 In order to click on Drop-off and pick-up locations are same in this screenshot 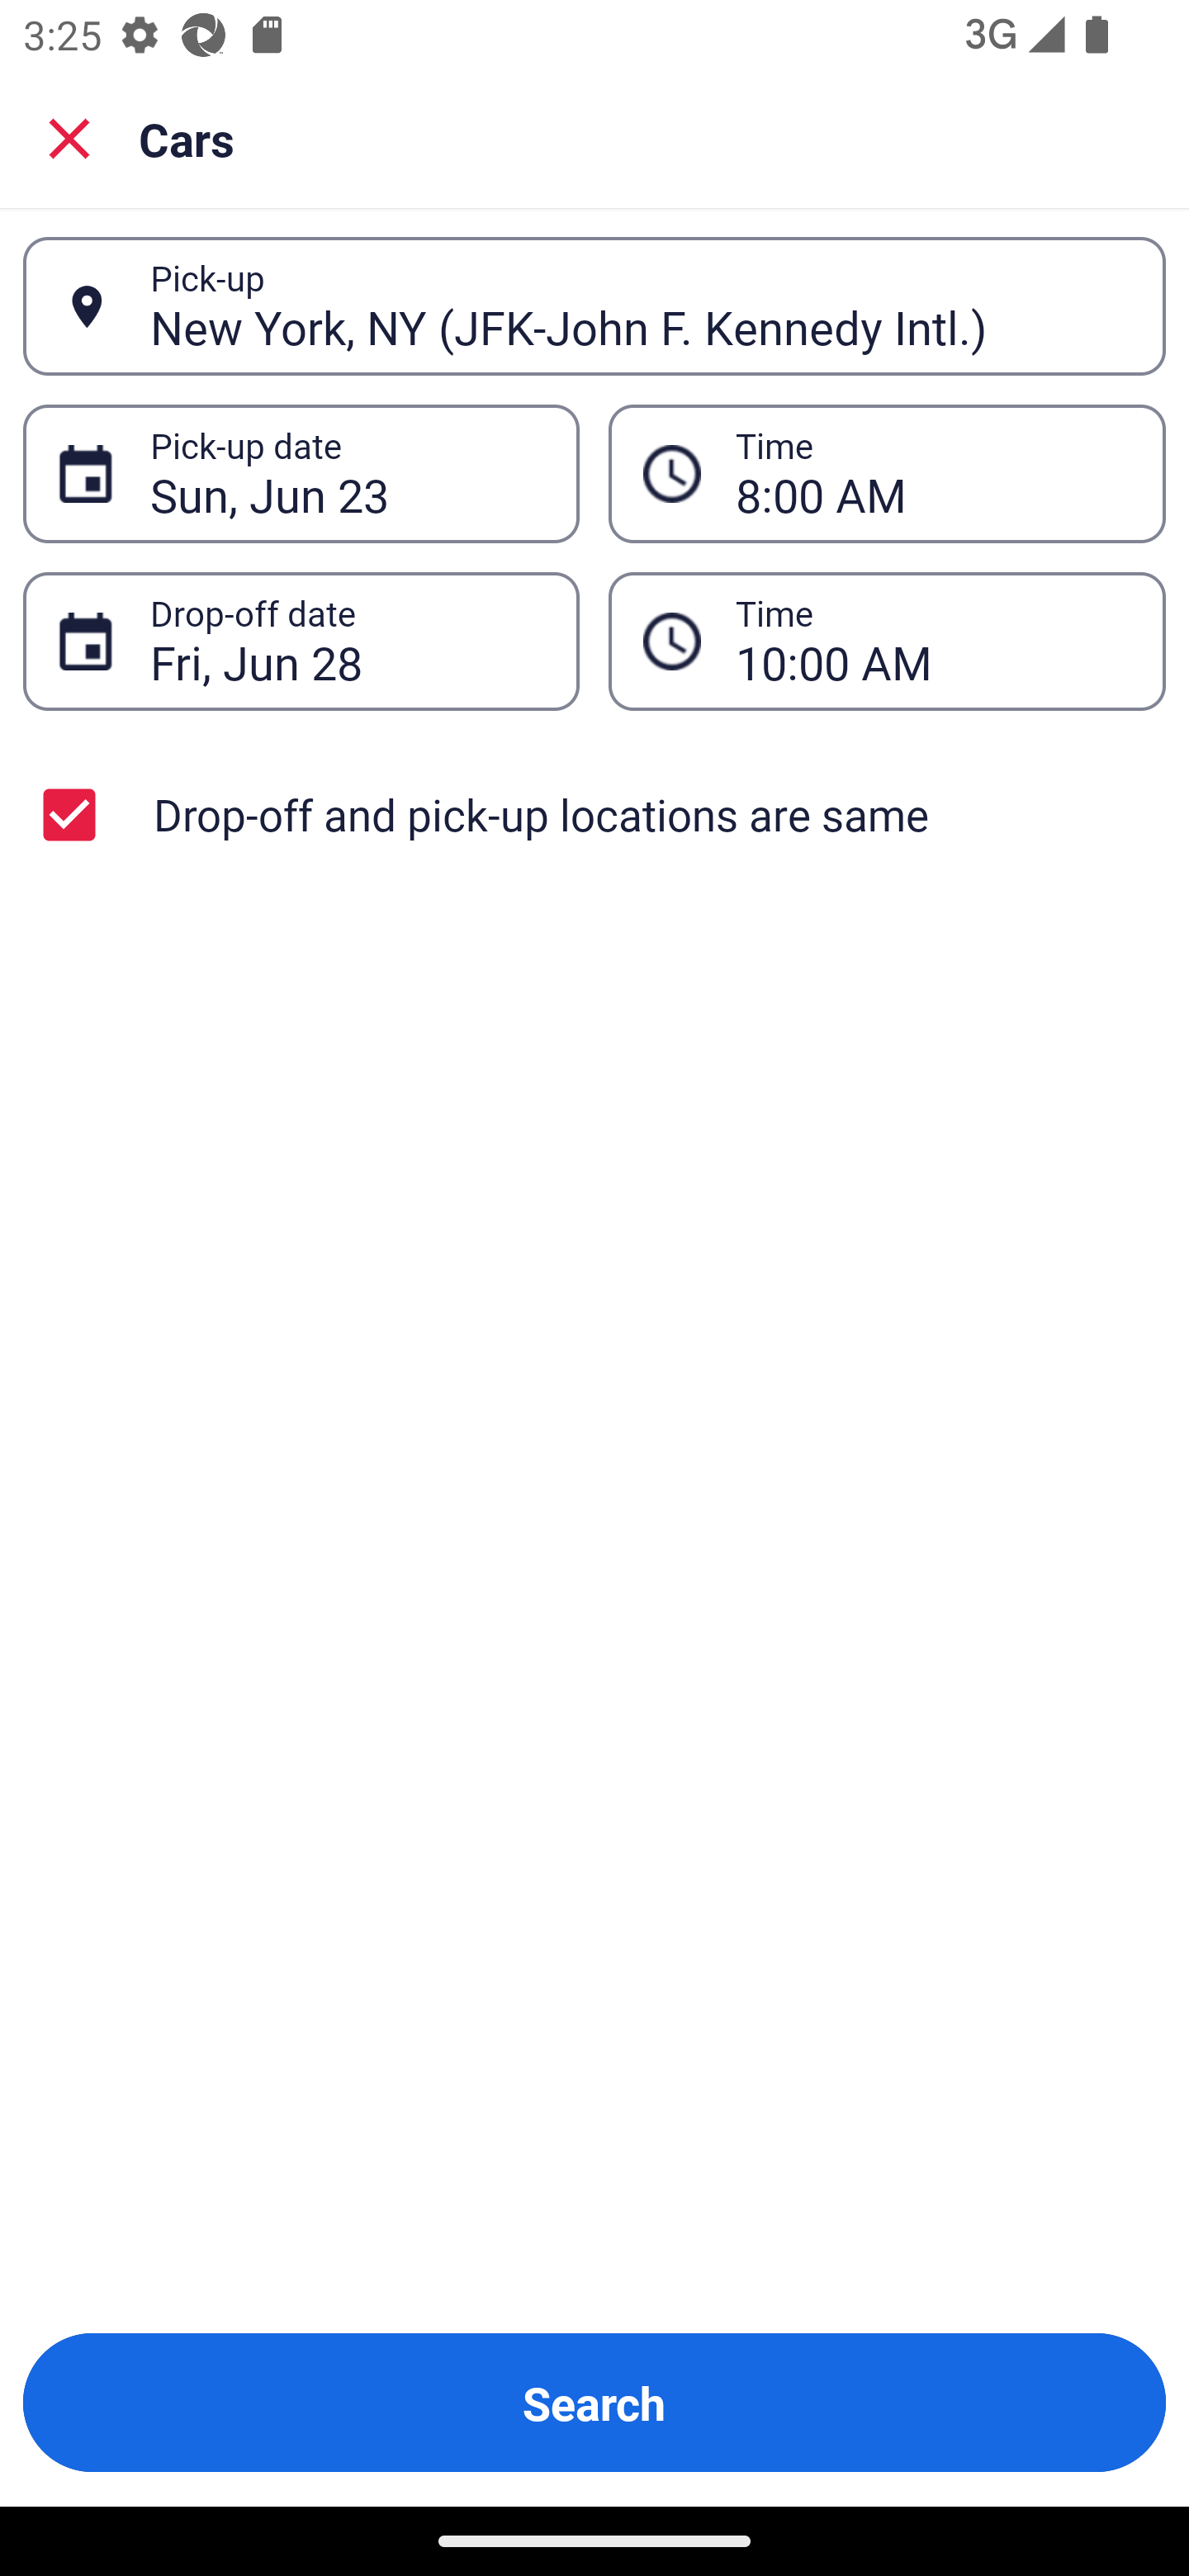, I will do `click(594, 814)`.